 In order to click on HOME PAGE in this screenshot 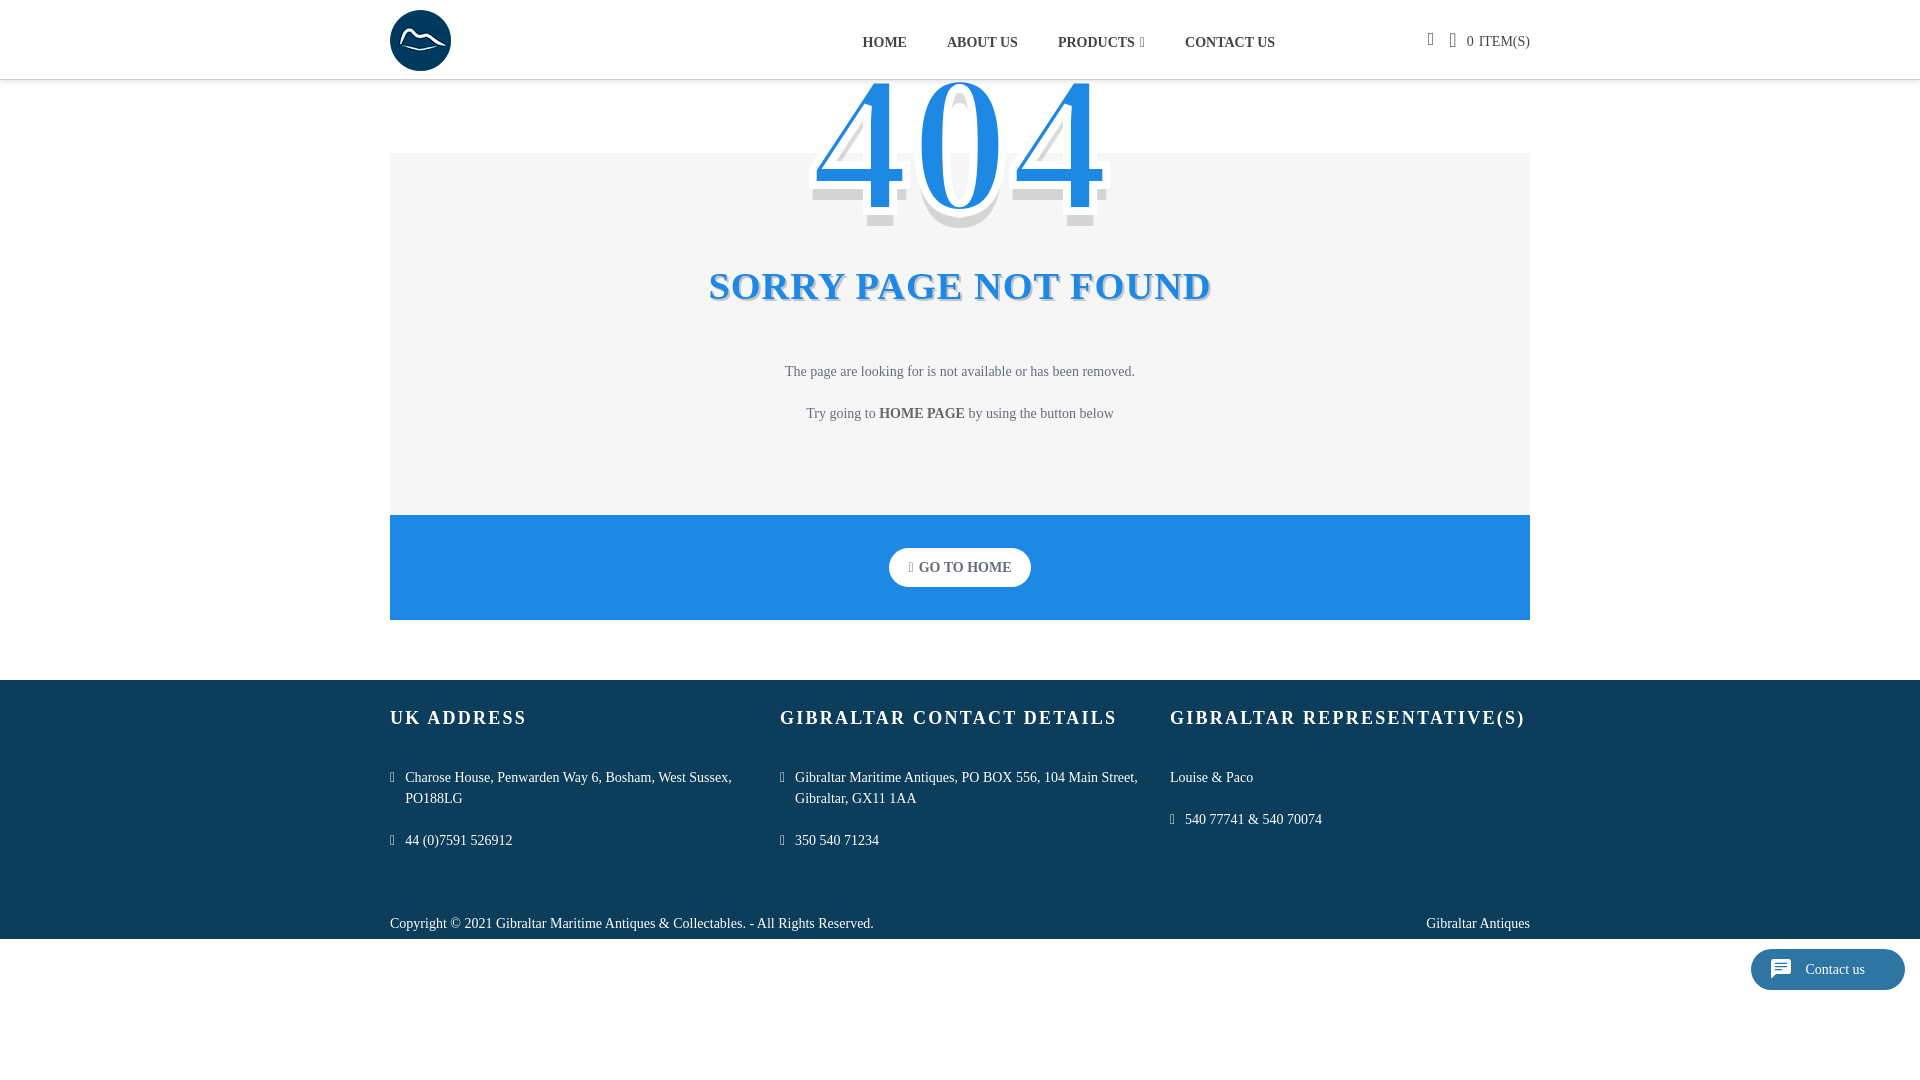, I will do `click(922, 414)`.